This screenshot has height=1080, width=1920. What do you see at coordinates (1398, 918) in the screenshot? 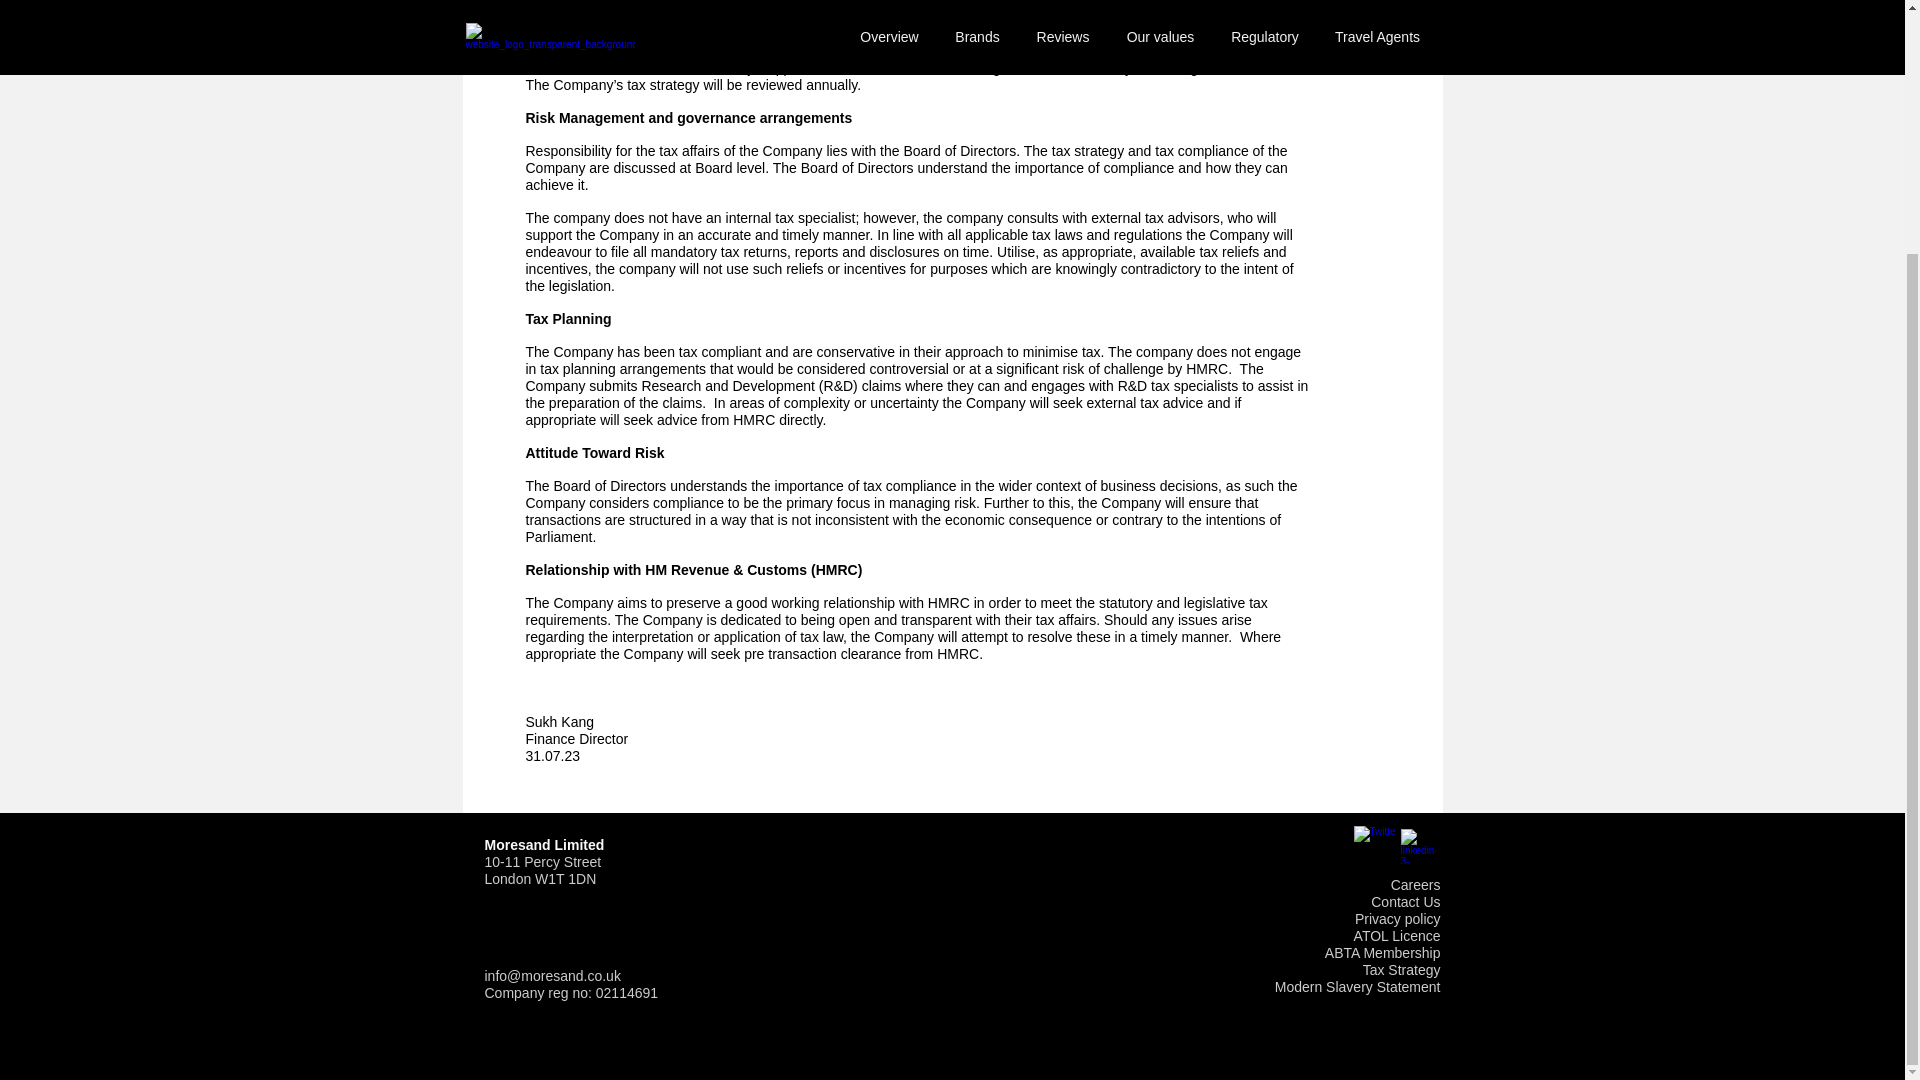
I see `Privacy policy` at bounding box center [1398, 918].